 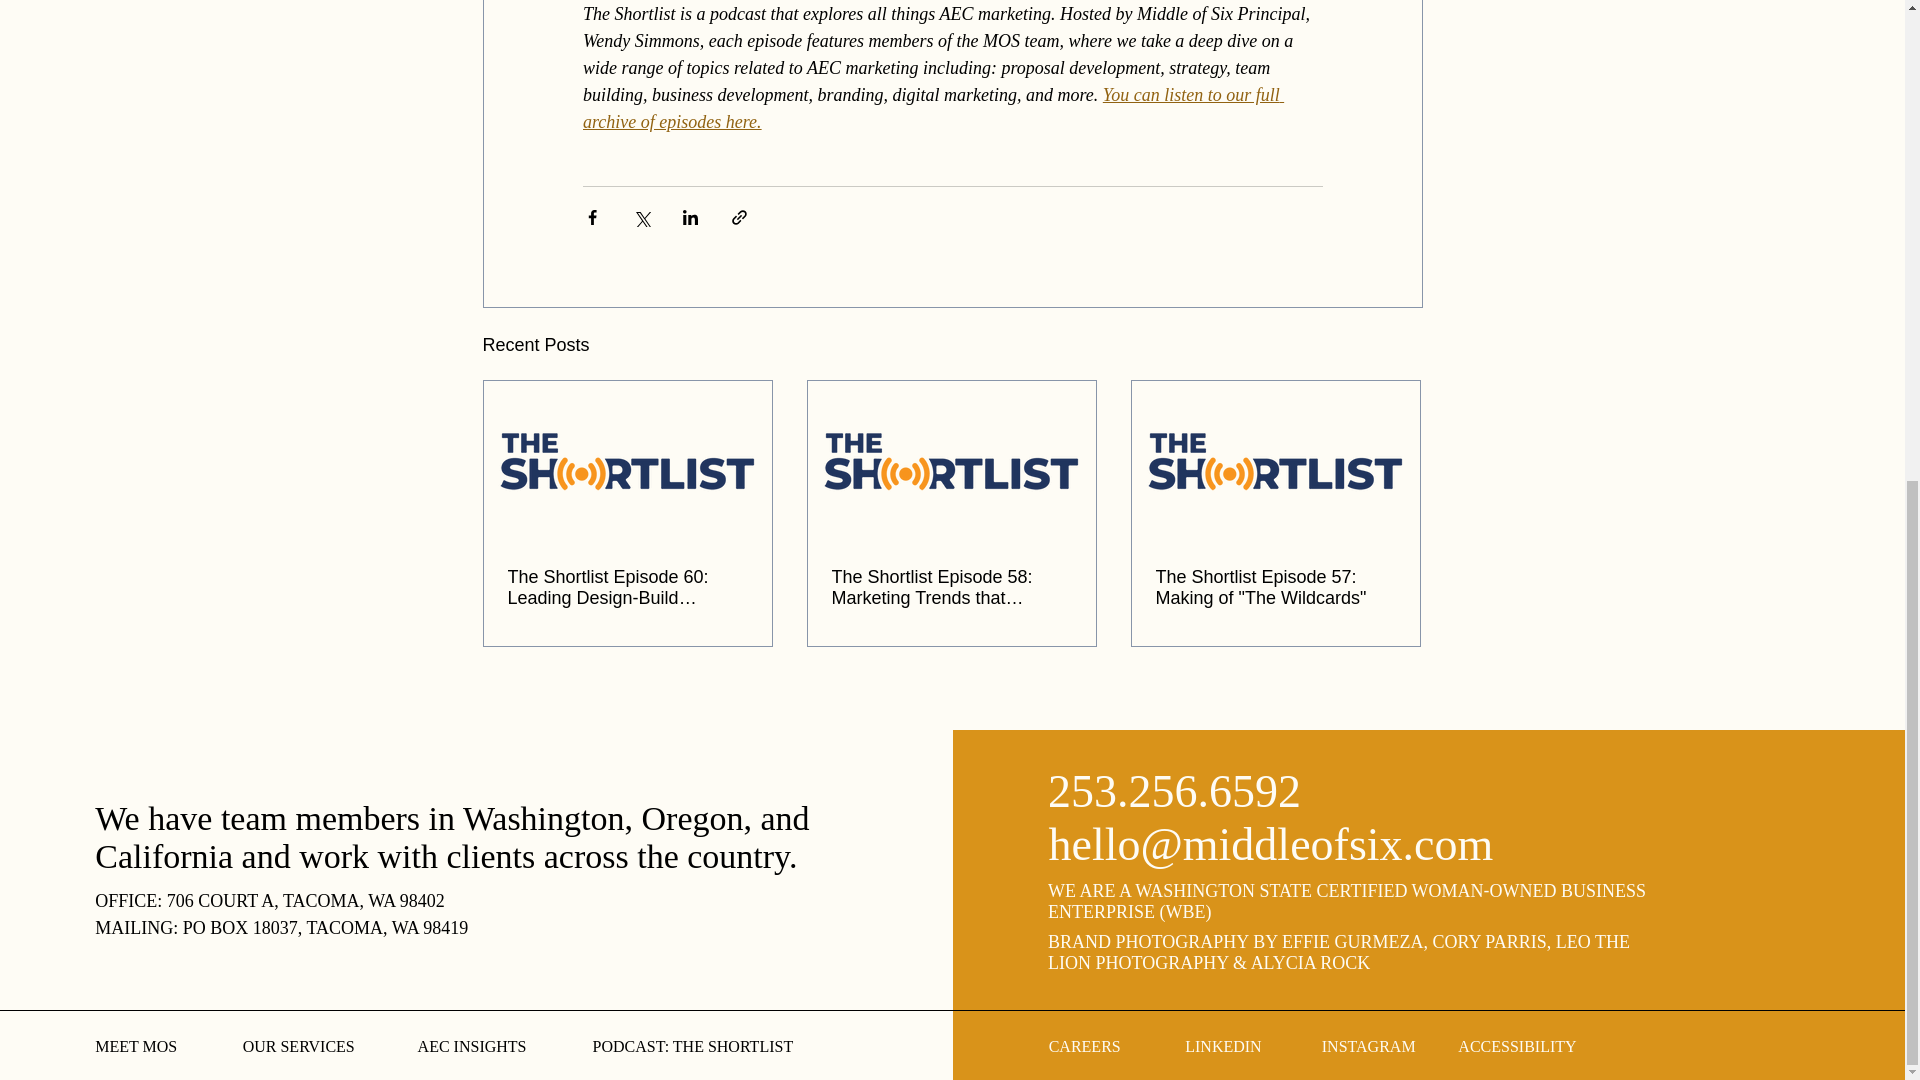 I want to click on CAREERS, so click(x=1084, y=1046).